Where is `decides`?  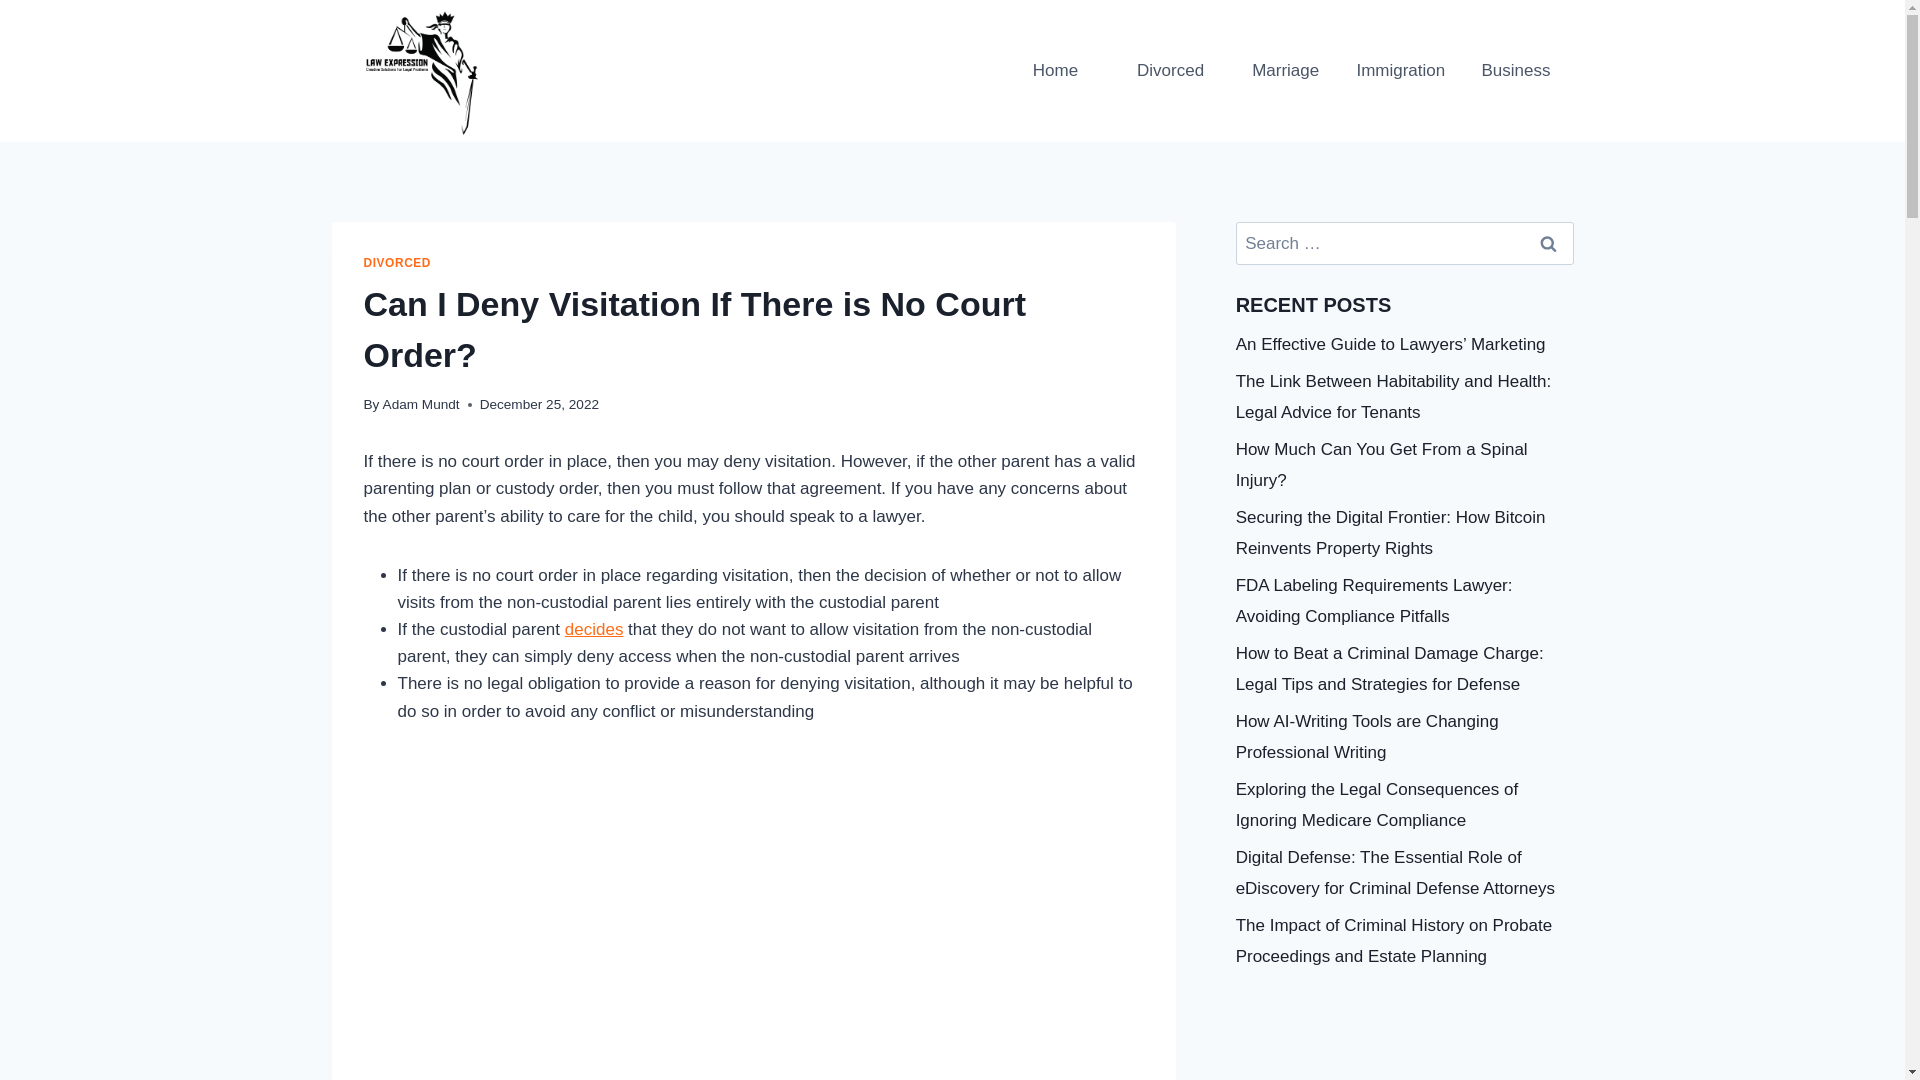 decides is located at coordinates (594, 629).